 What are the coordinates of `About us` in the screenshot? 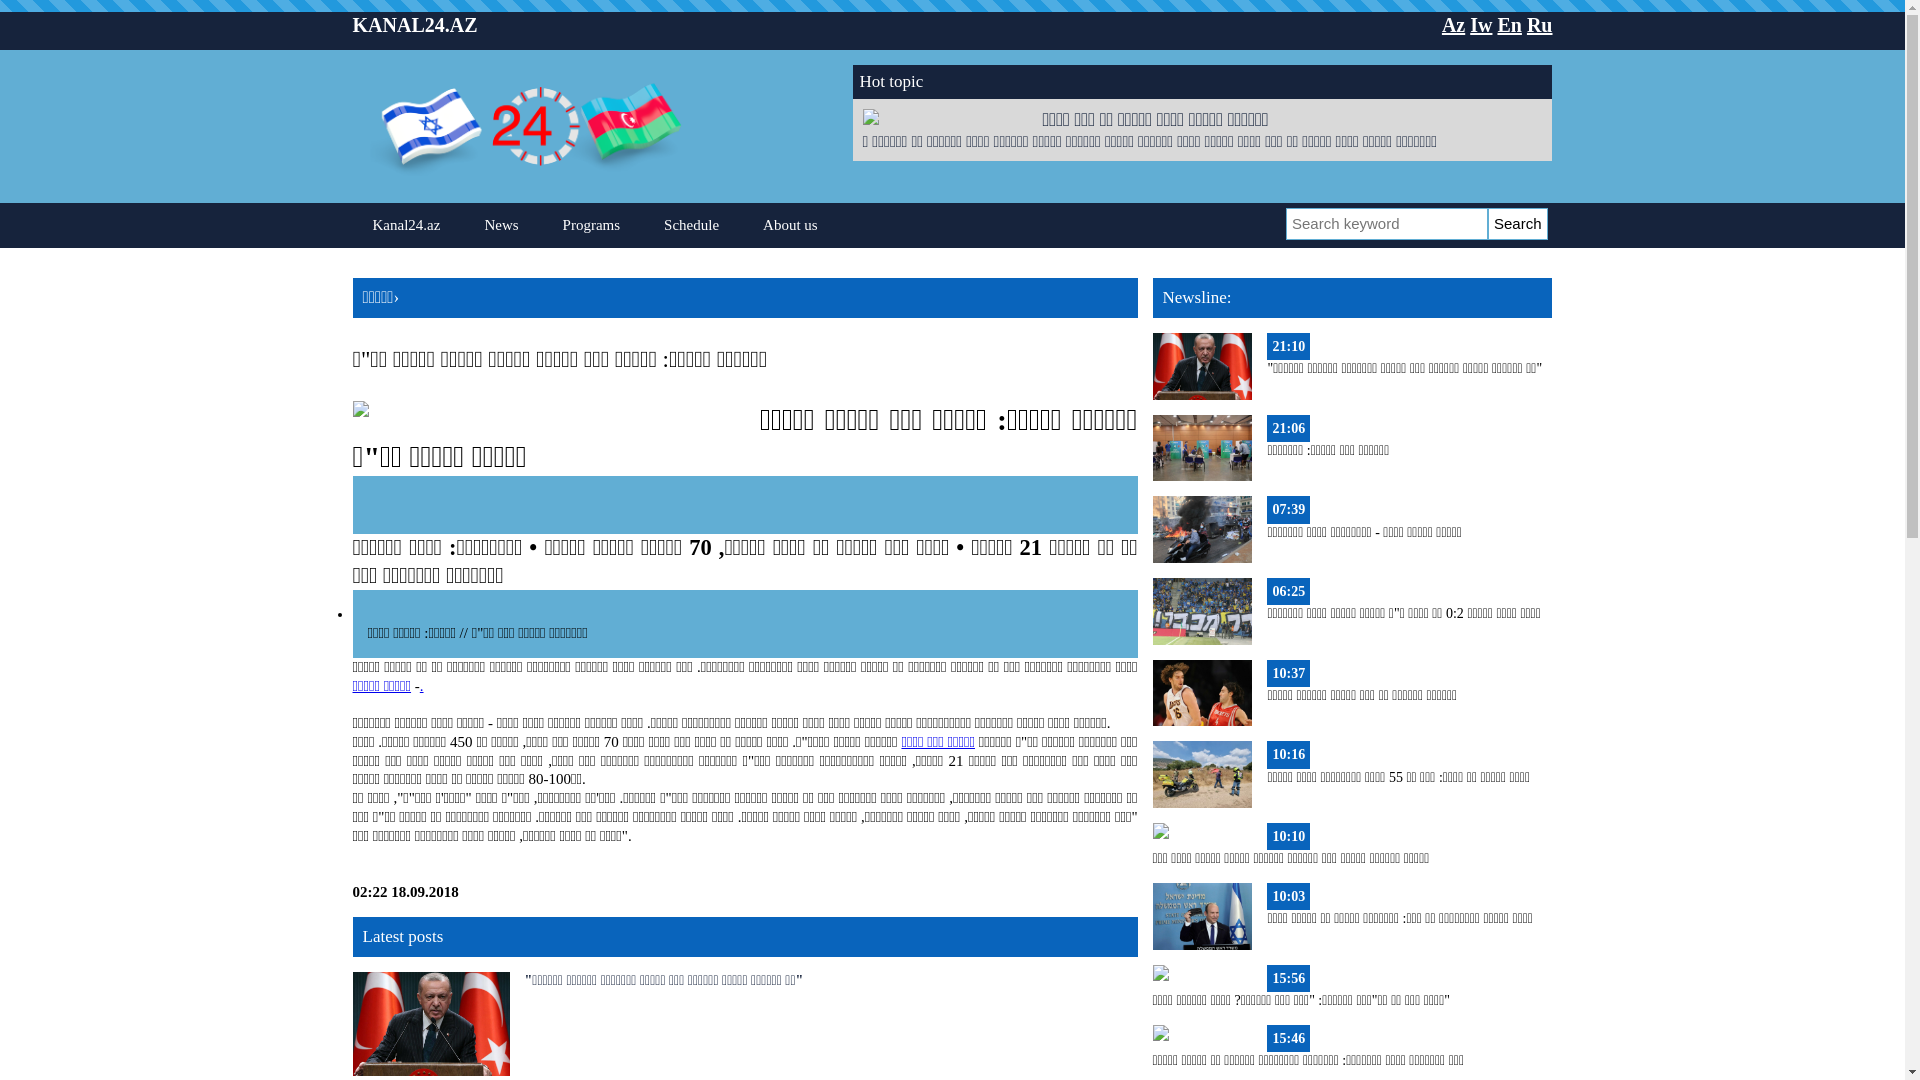 It's located at (790, 226).